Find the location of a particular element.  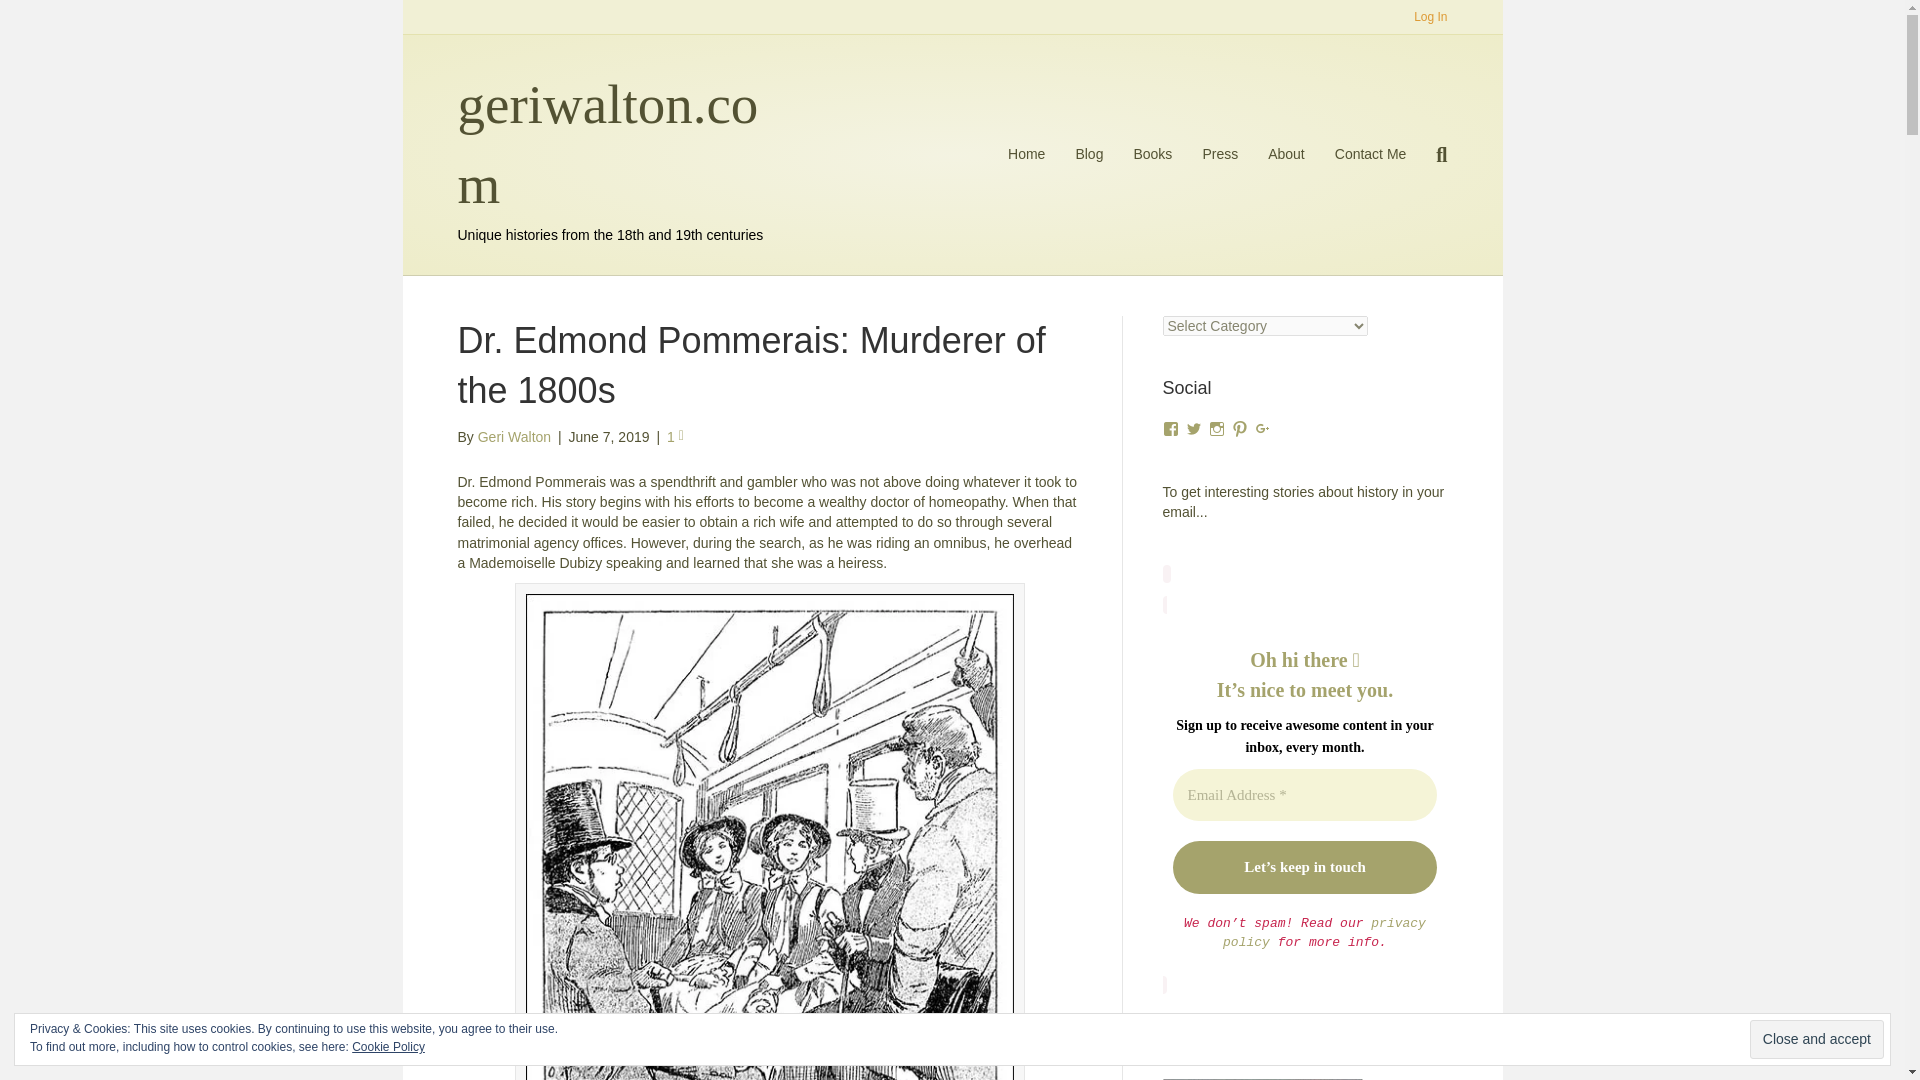

geriwalton.com is located at coordinates (616, 144).